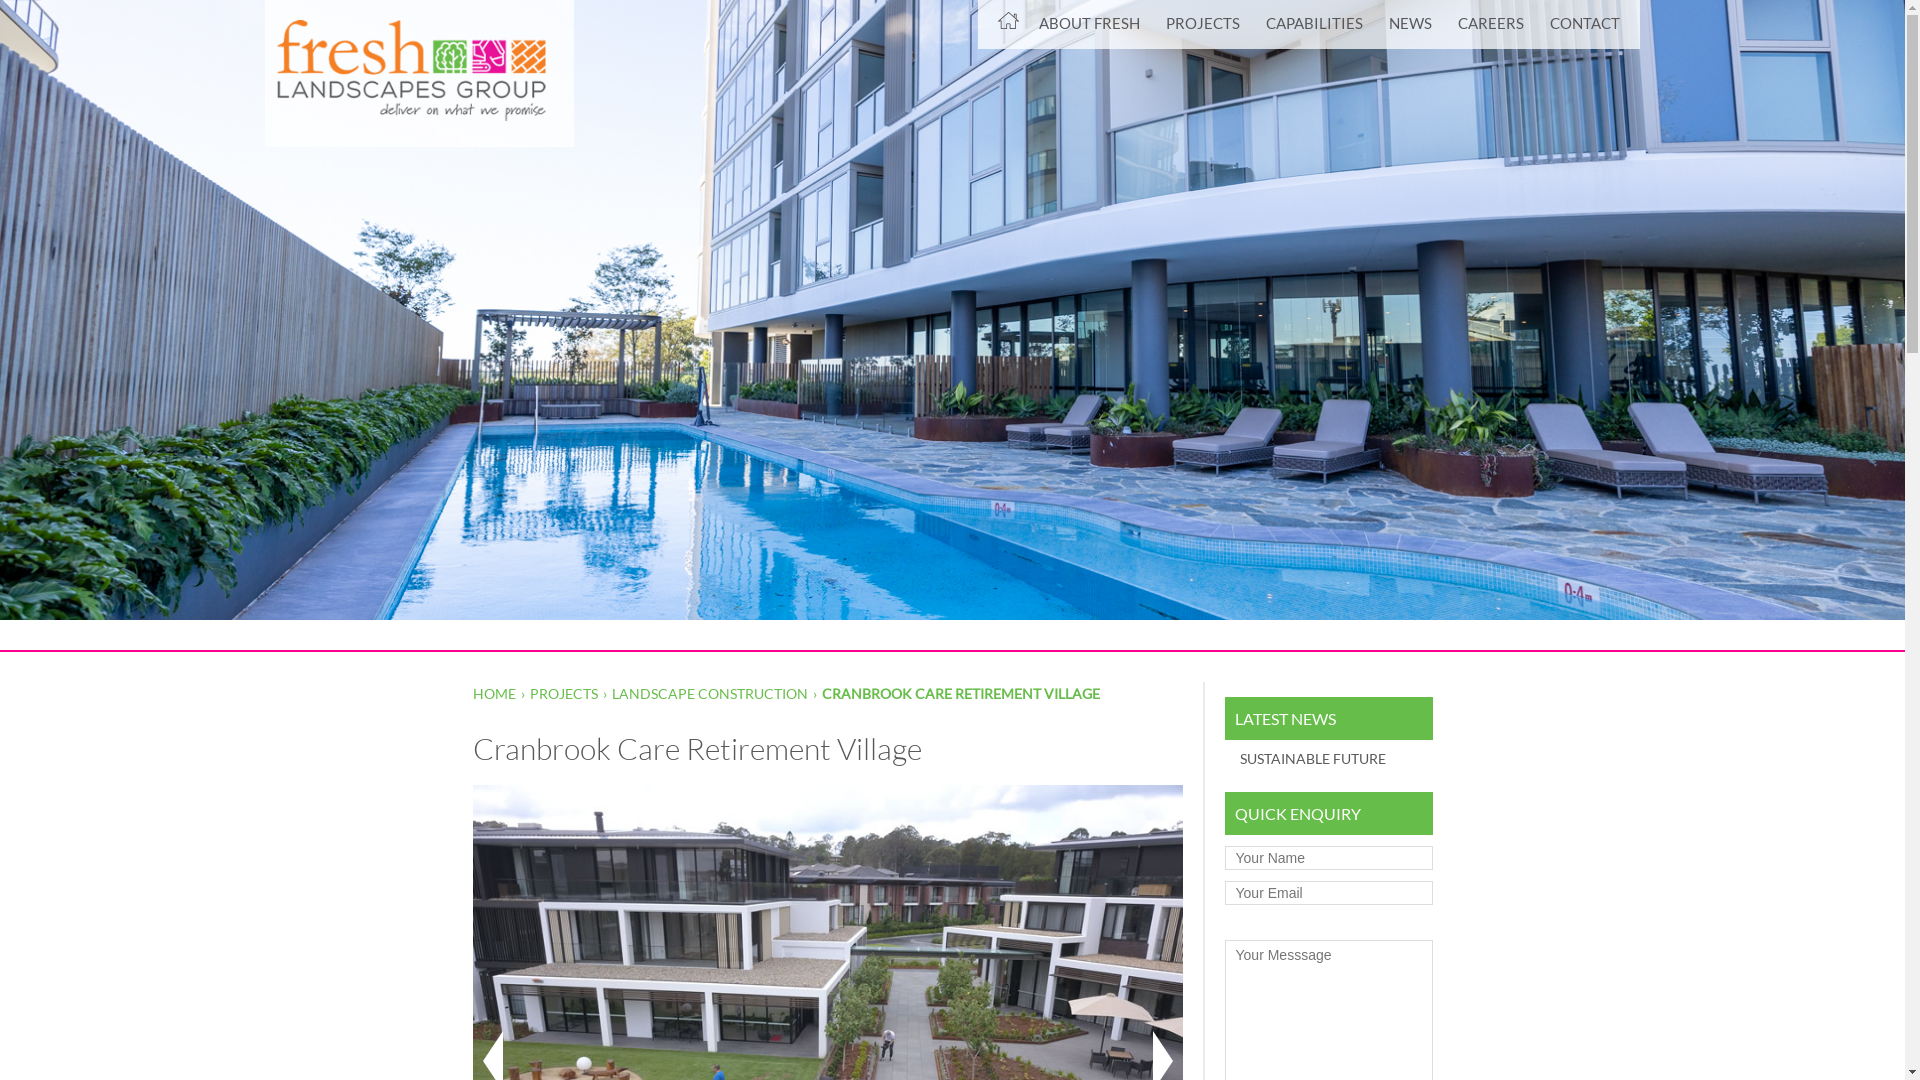 The image size is (1920, 1080). What do you see at coordinates (1491, 24) in the screenshot?
I see `CAREERS` at bounding box center [1491, 24].